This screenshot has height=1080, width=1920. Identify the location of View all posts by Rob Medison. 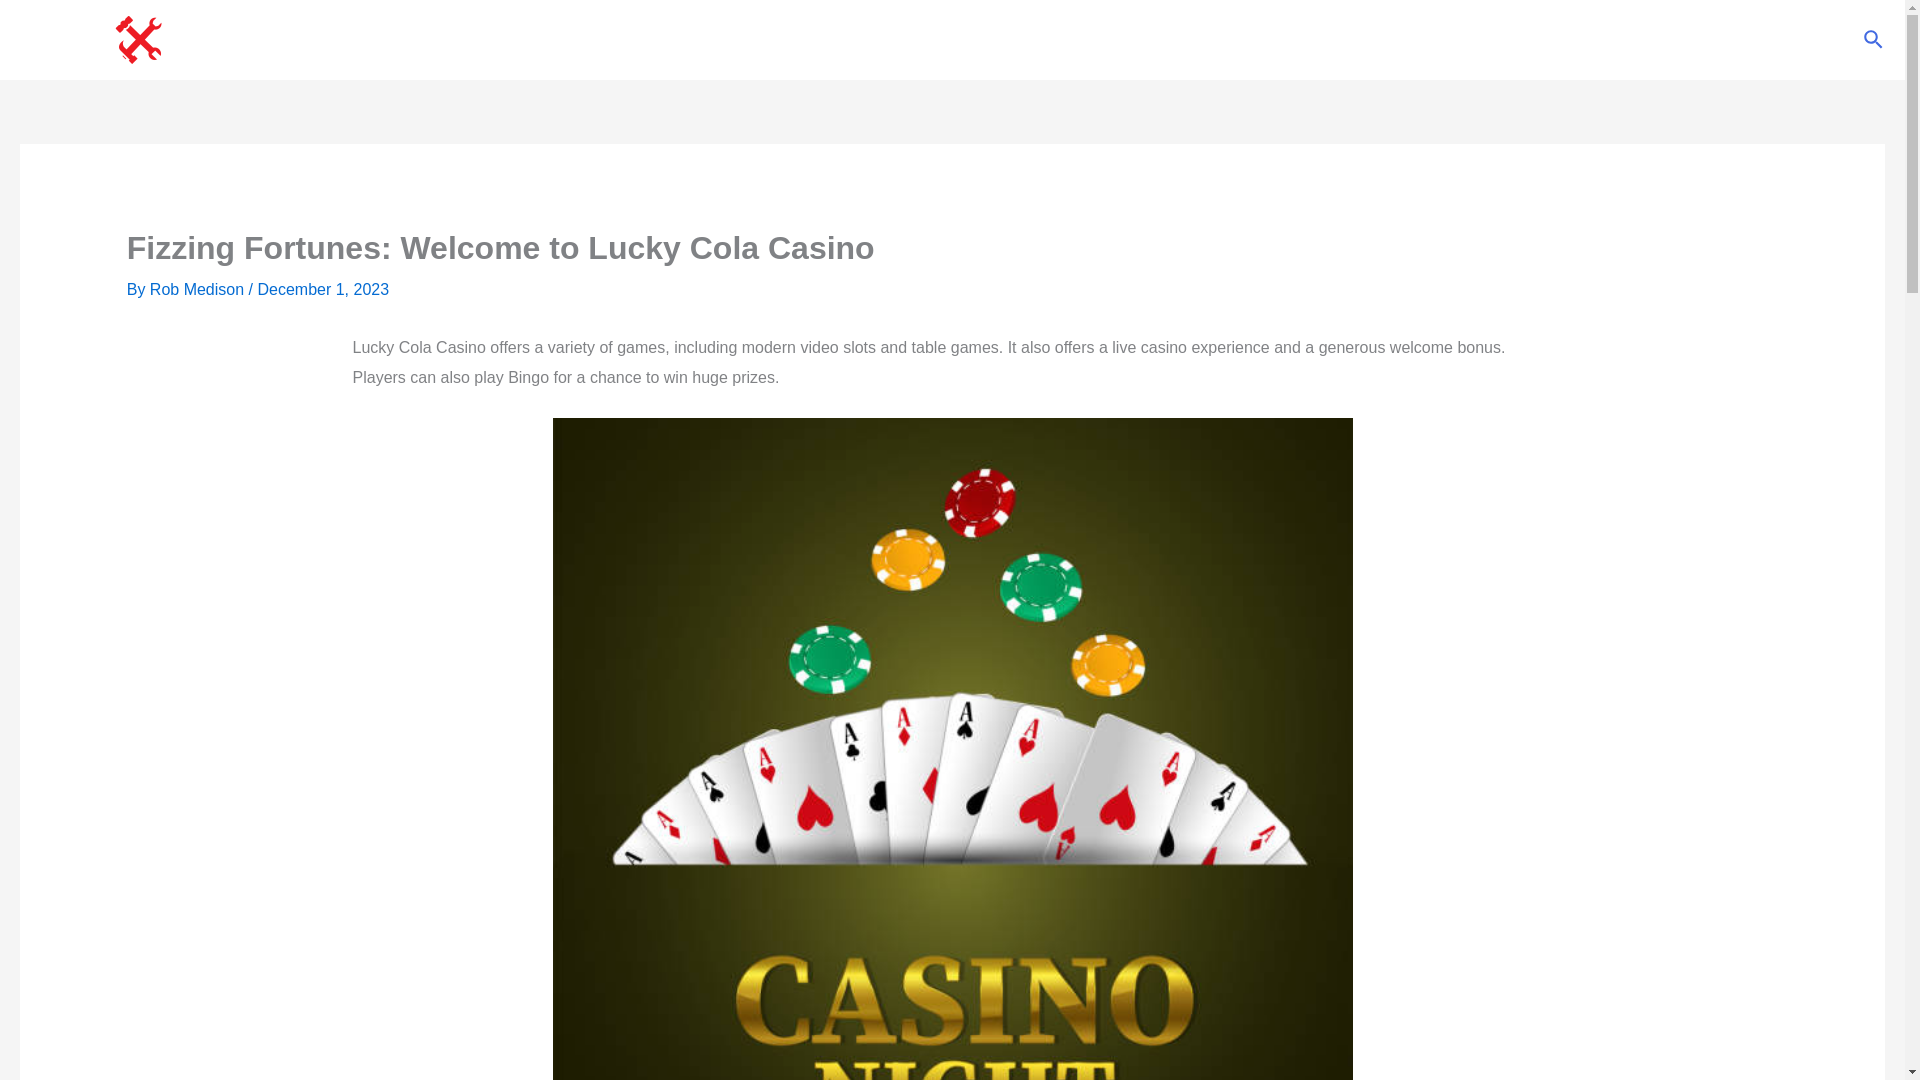
(199, 289).